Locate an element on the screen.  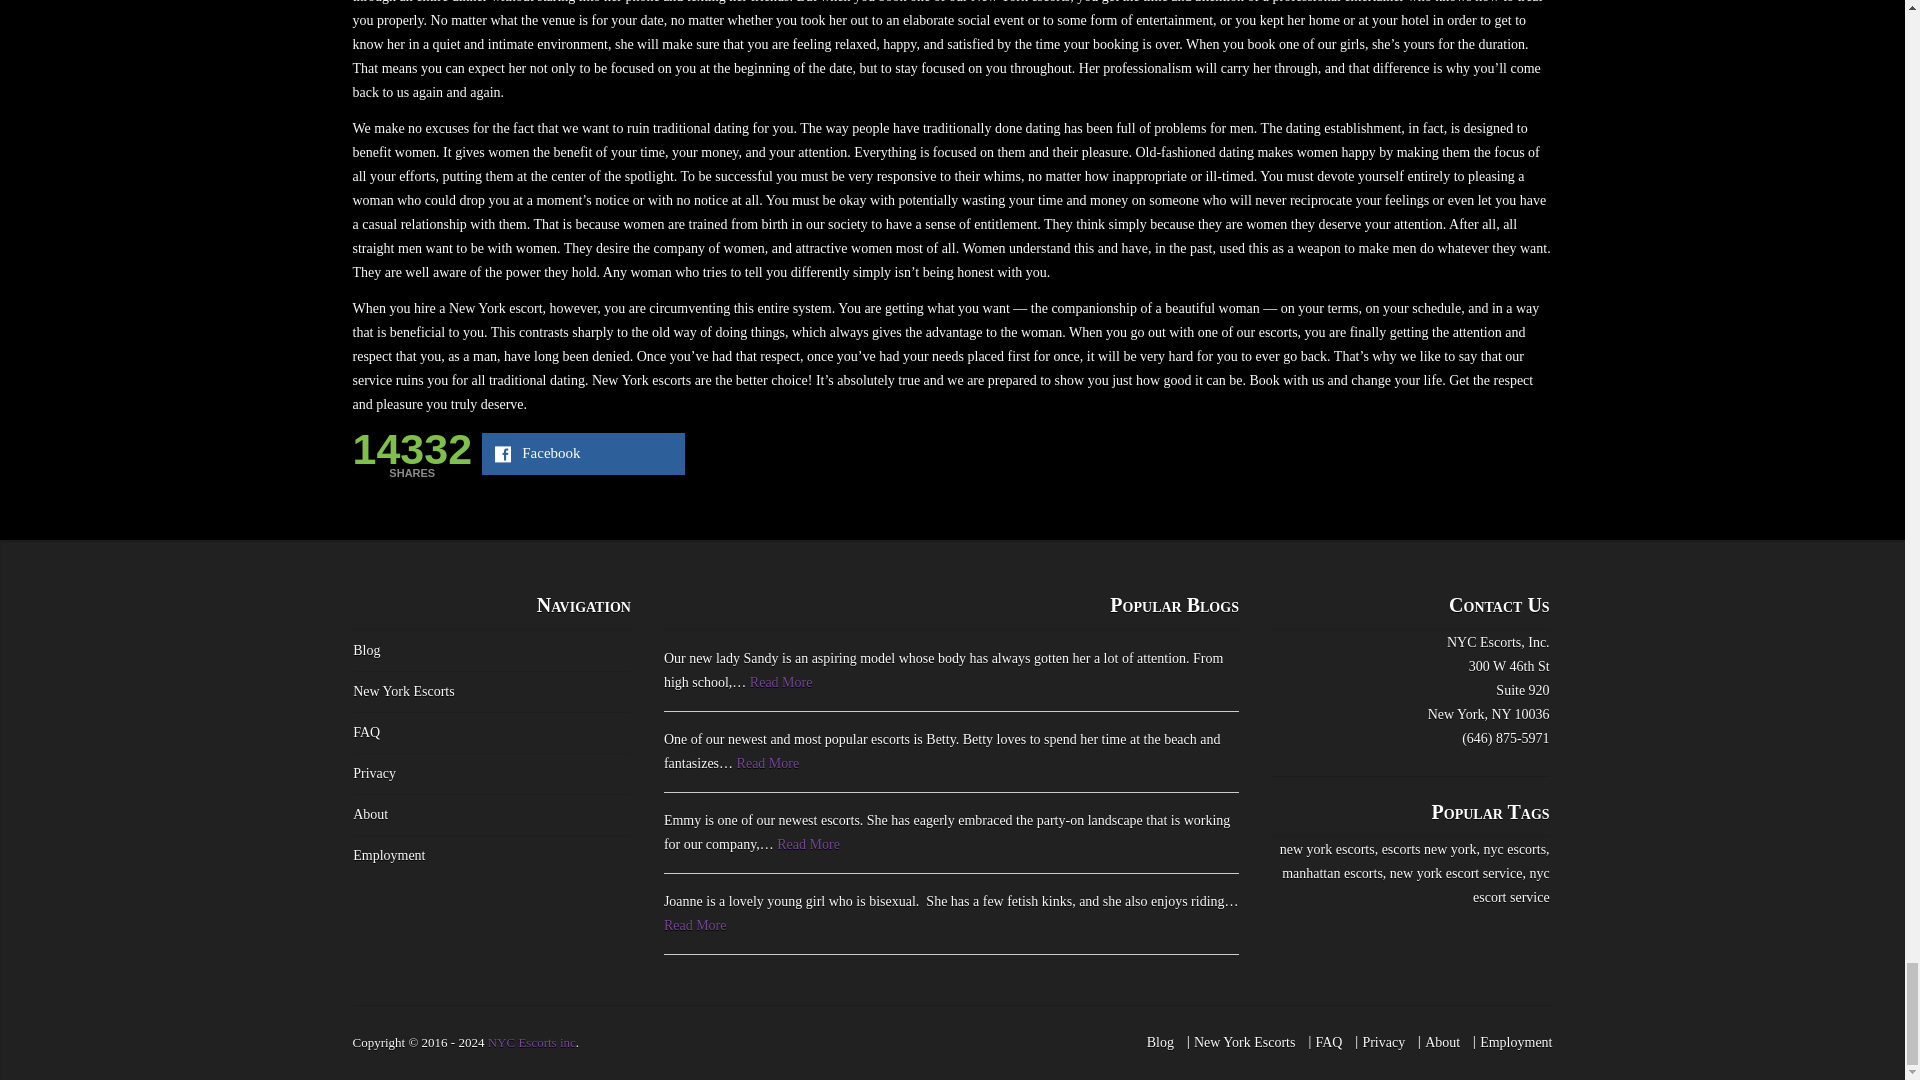
Read More is located at coordinates (768, 764).